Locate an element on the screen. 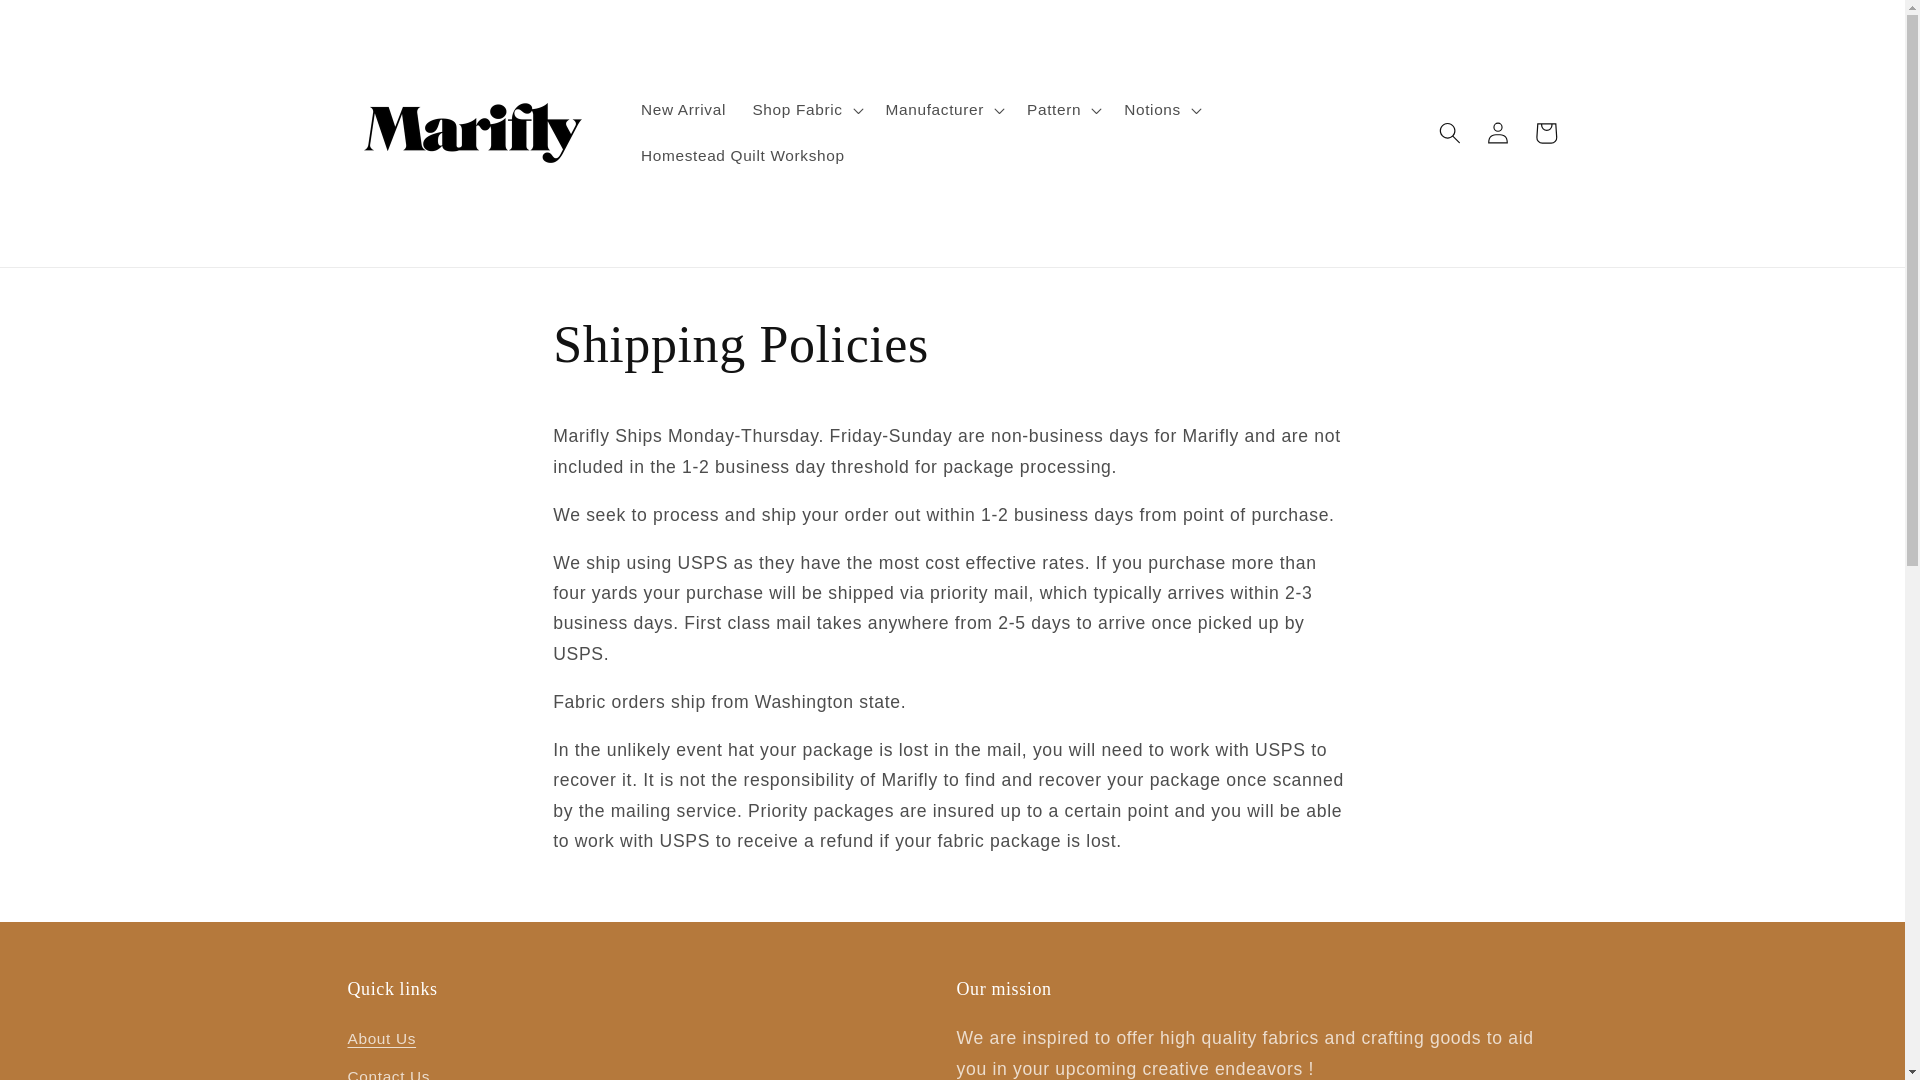 The width and height of the screenshot is (1920, 1080). Skip to content is located at coordinates (66, 25).